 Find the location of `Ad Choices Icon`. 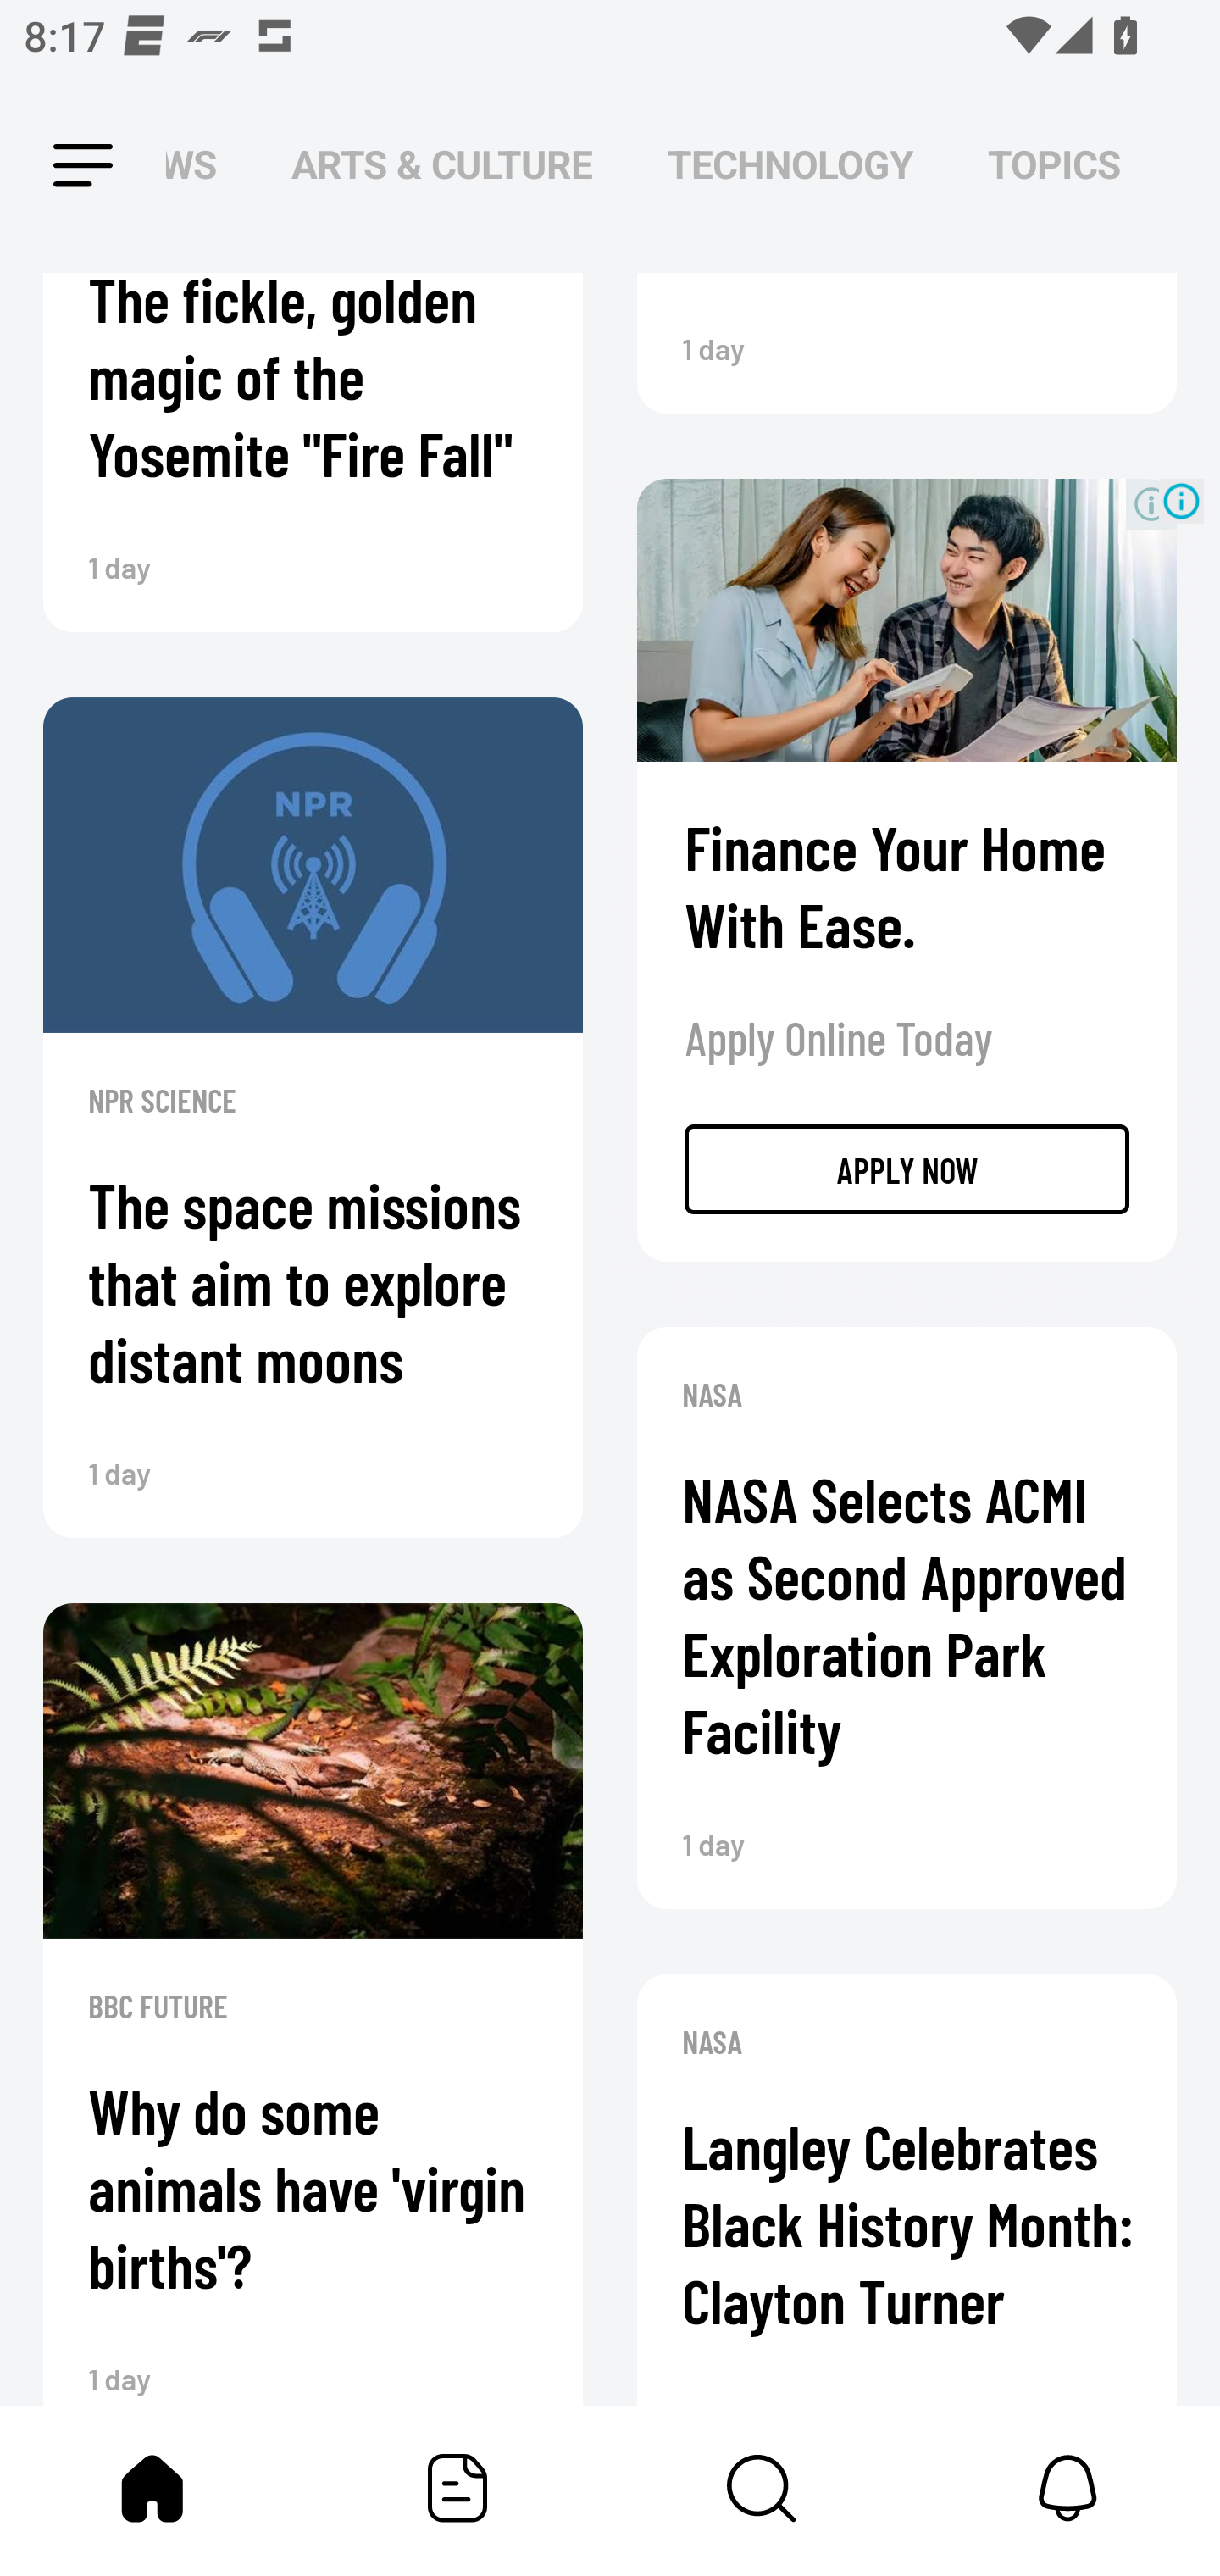

Ad Choices Icon is located at coordinates (1181, 501).